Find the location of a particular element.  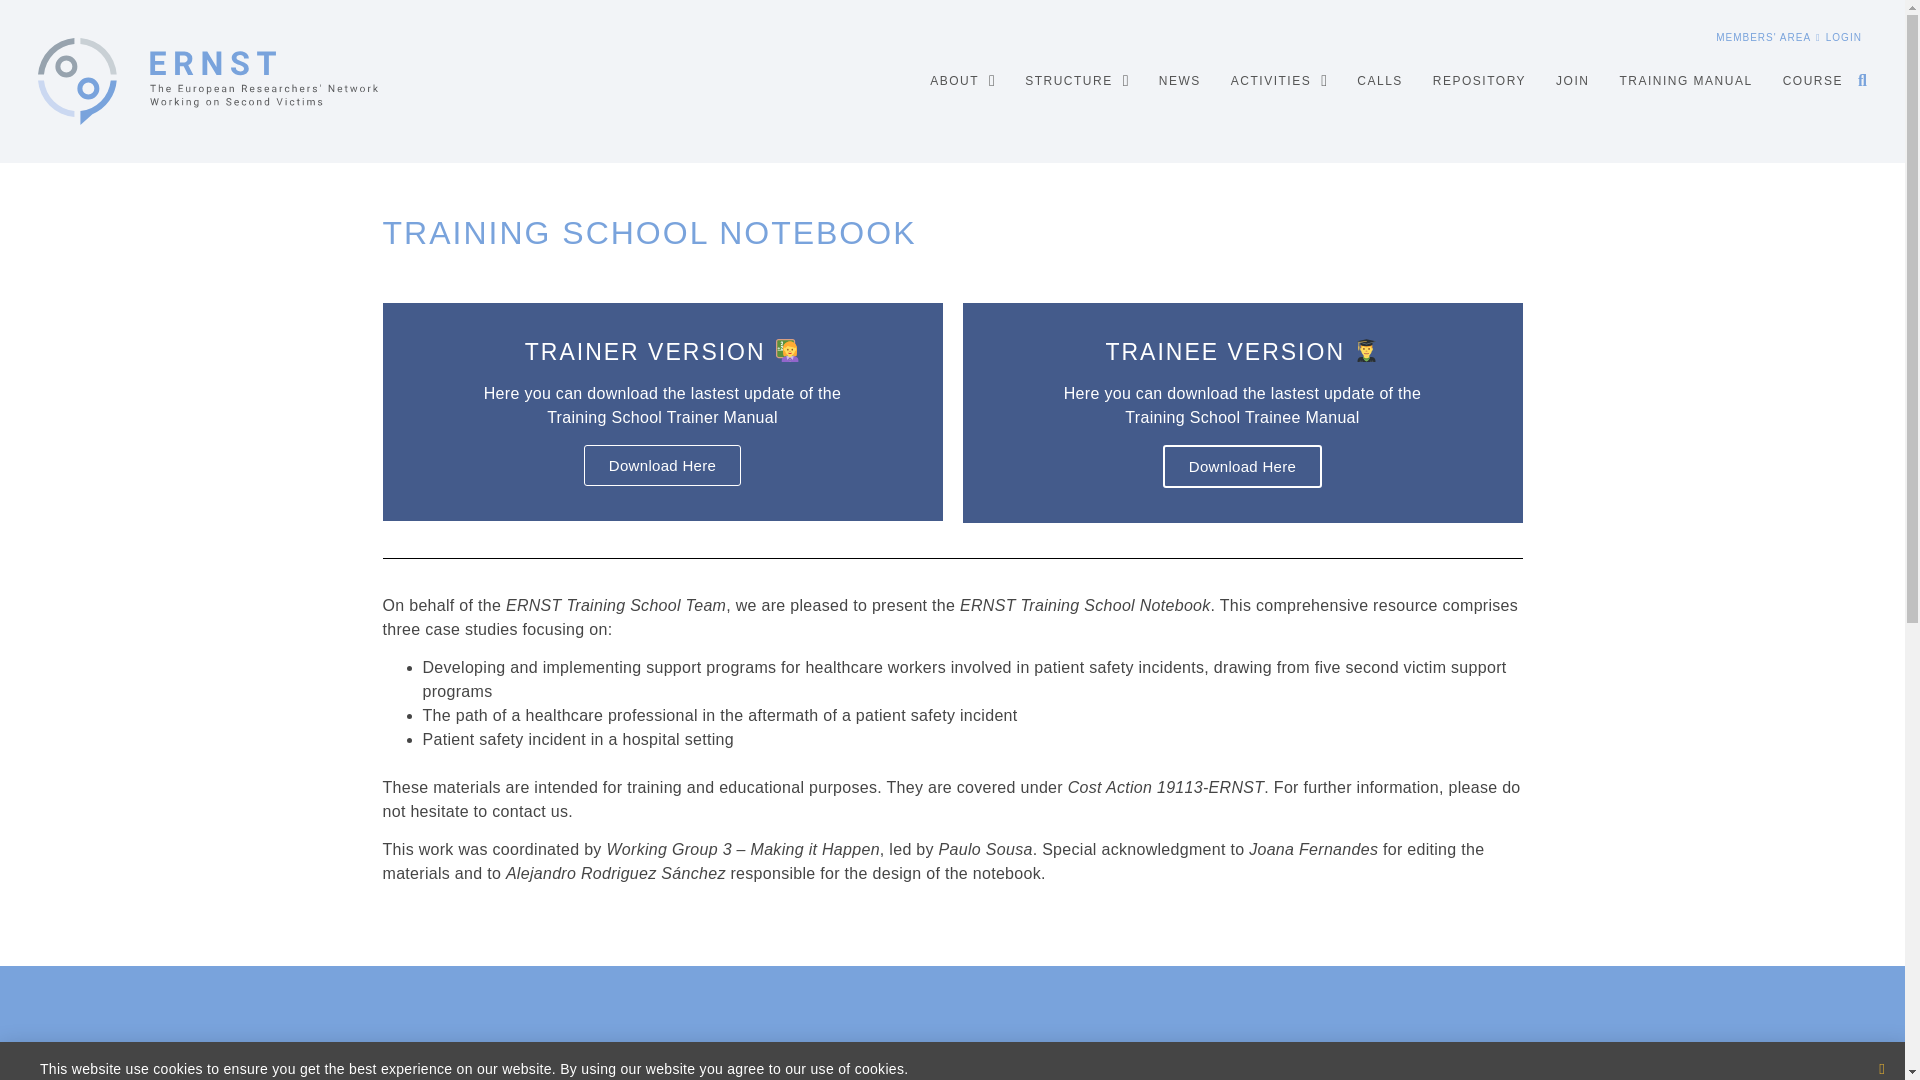

REPOSITORY is located at coordinates (1480, 80).